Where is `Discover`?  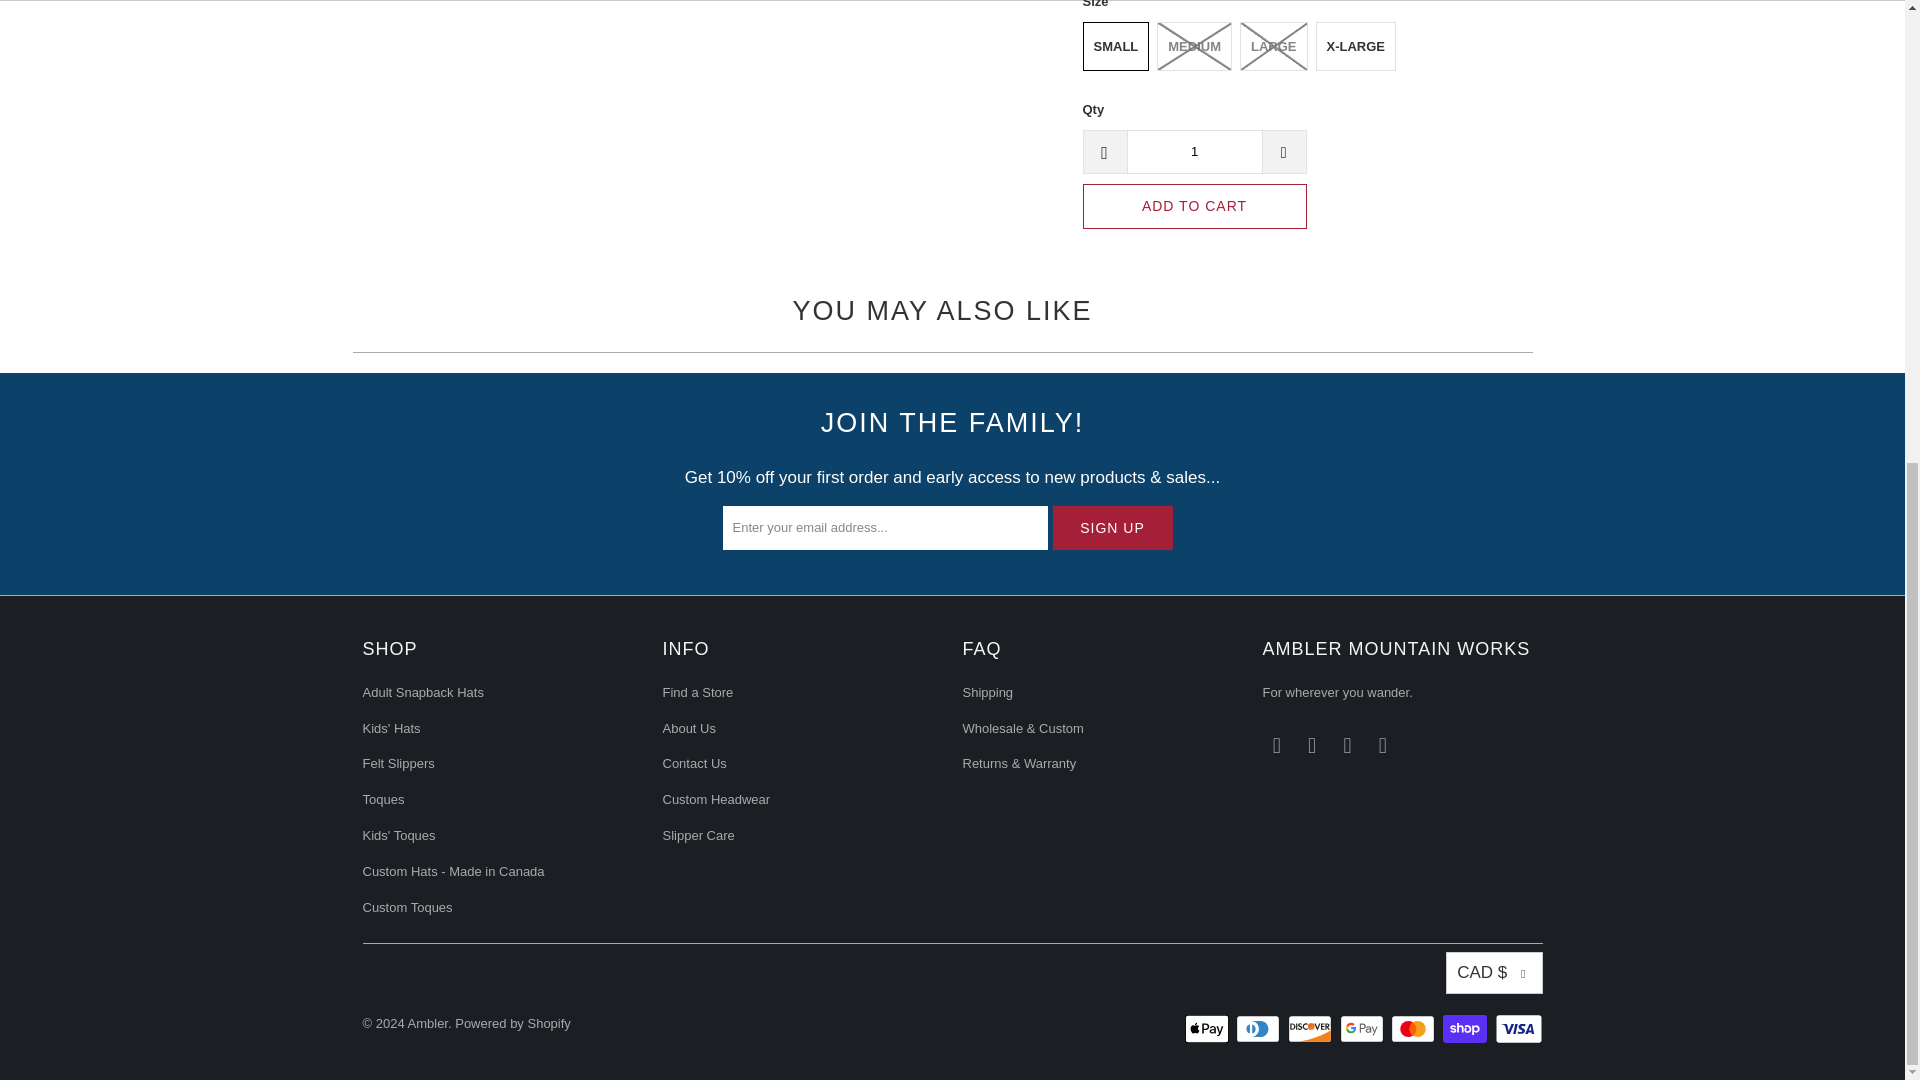
Discover is located at coordinates (1312, 1029).